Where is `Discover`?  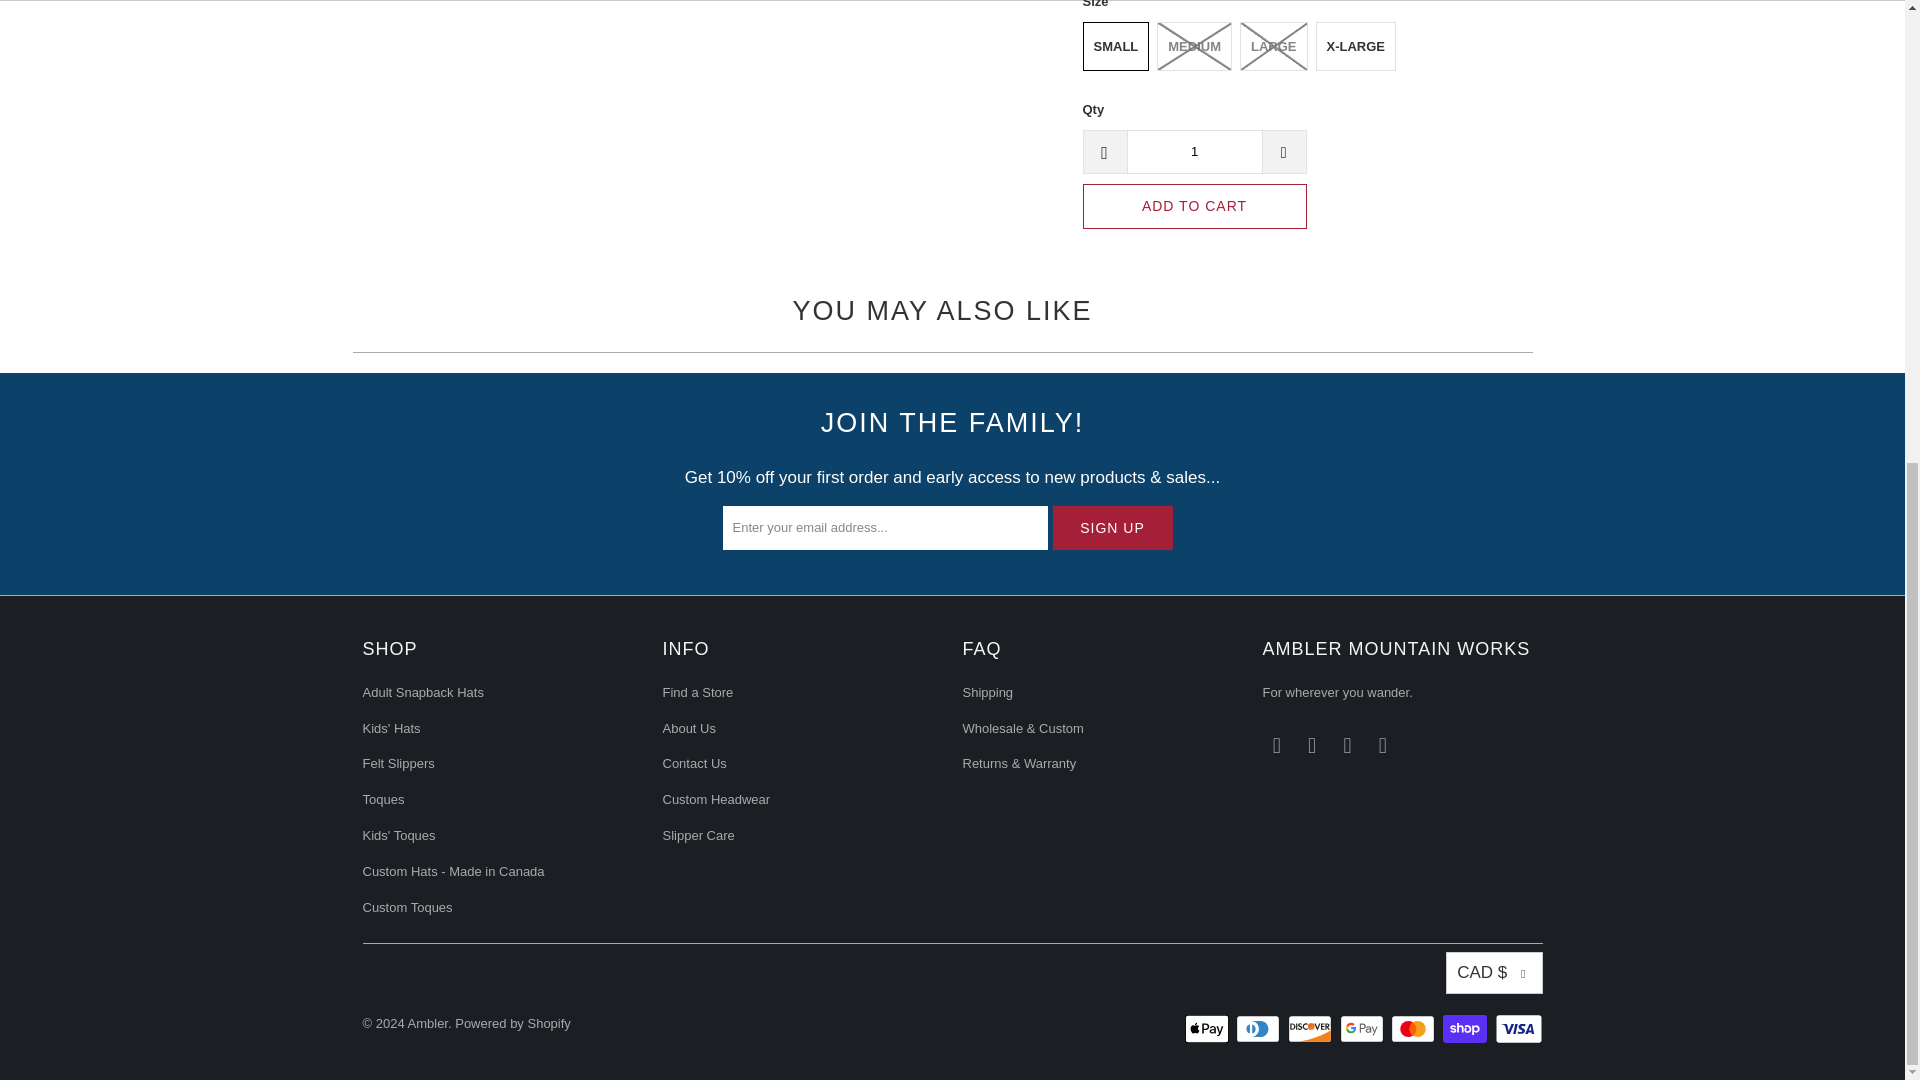
Discover is located at coordinates (1312, 1029).